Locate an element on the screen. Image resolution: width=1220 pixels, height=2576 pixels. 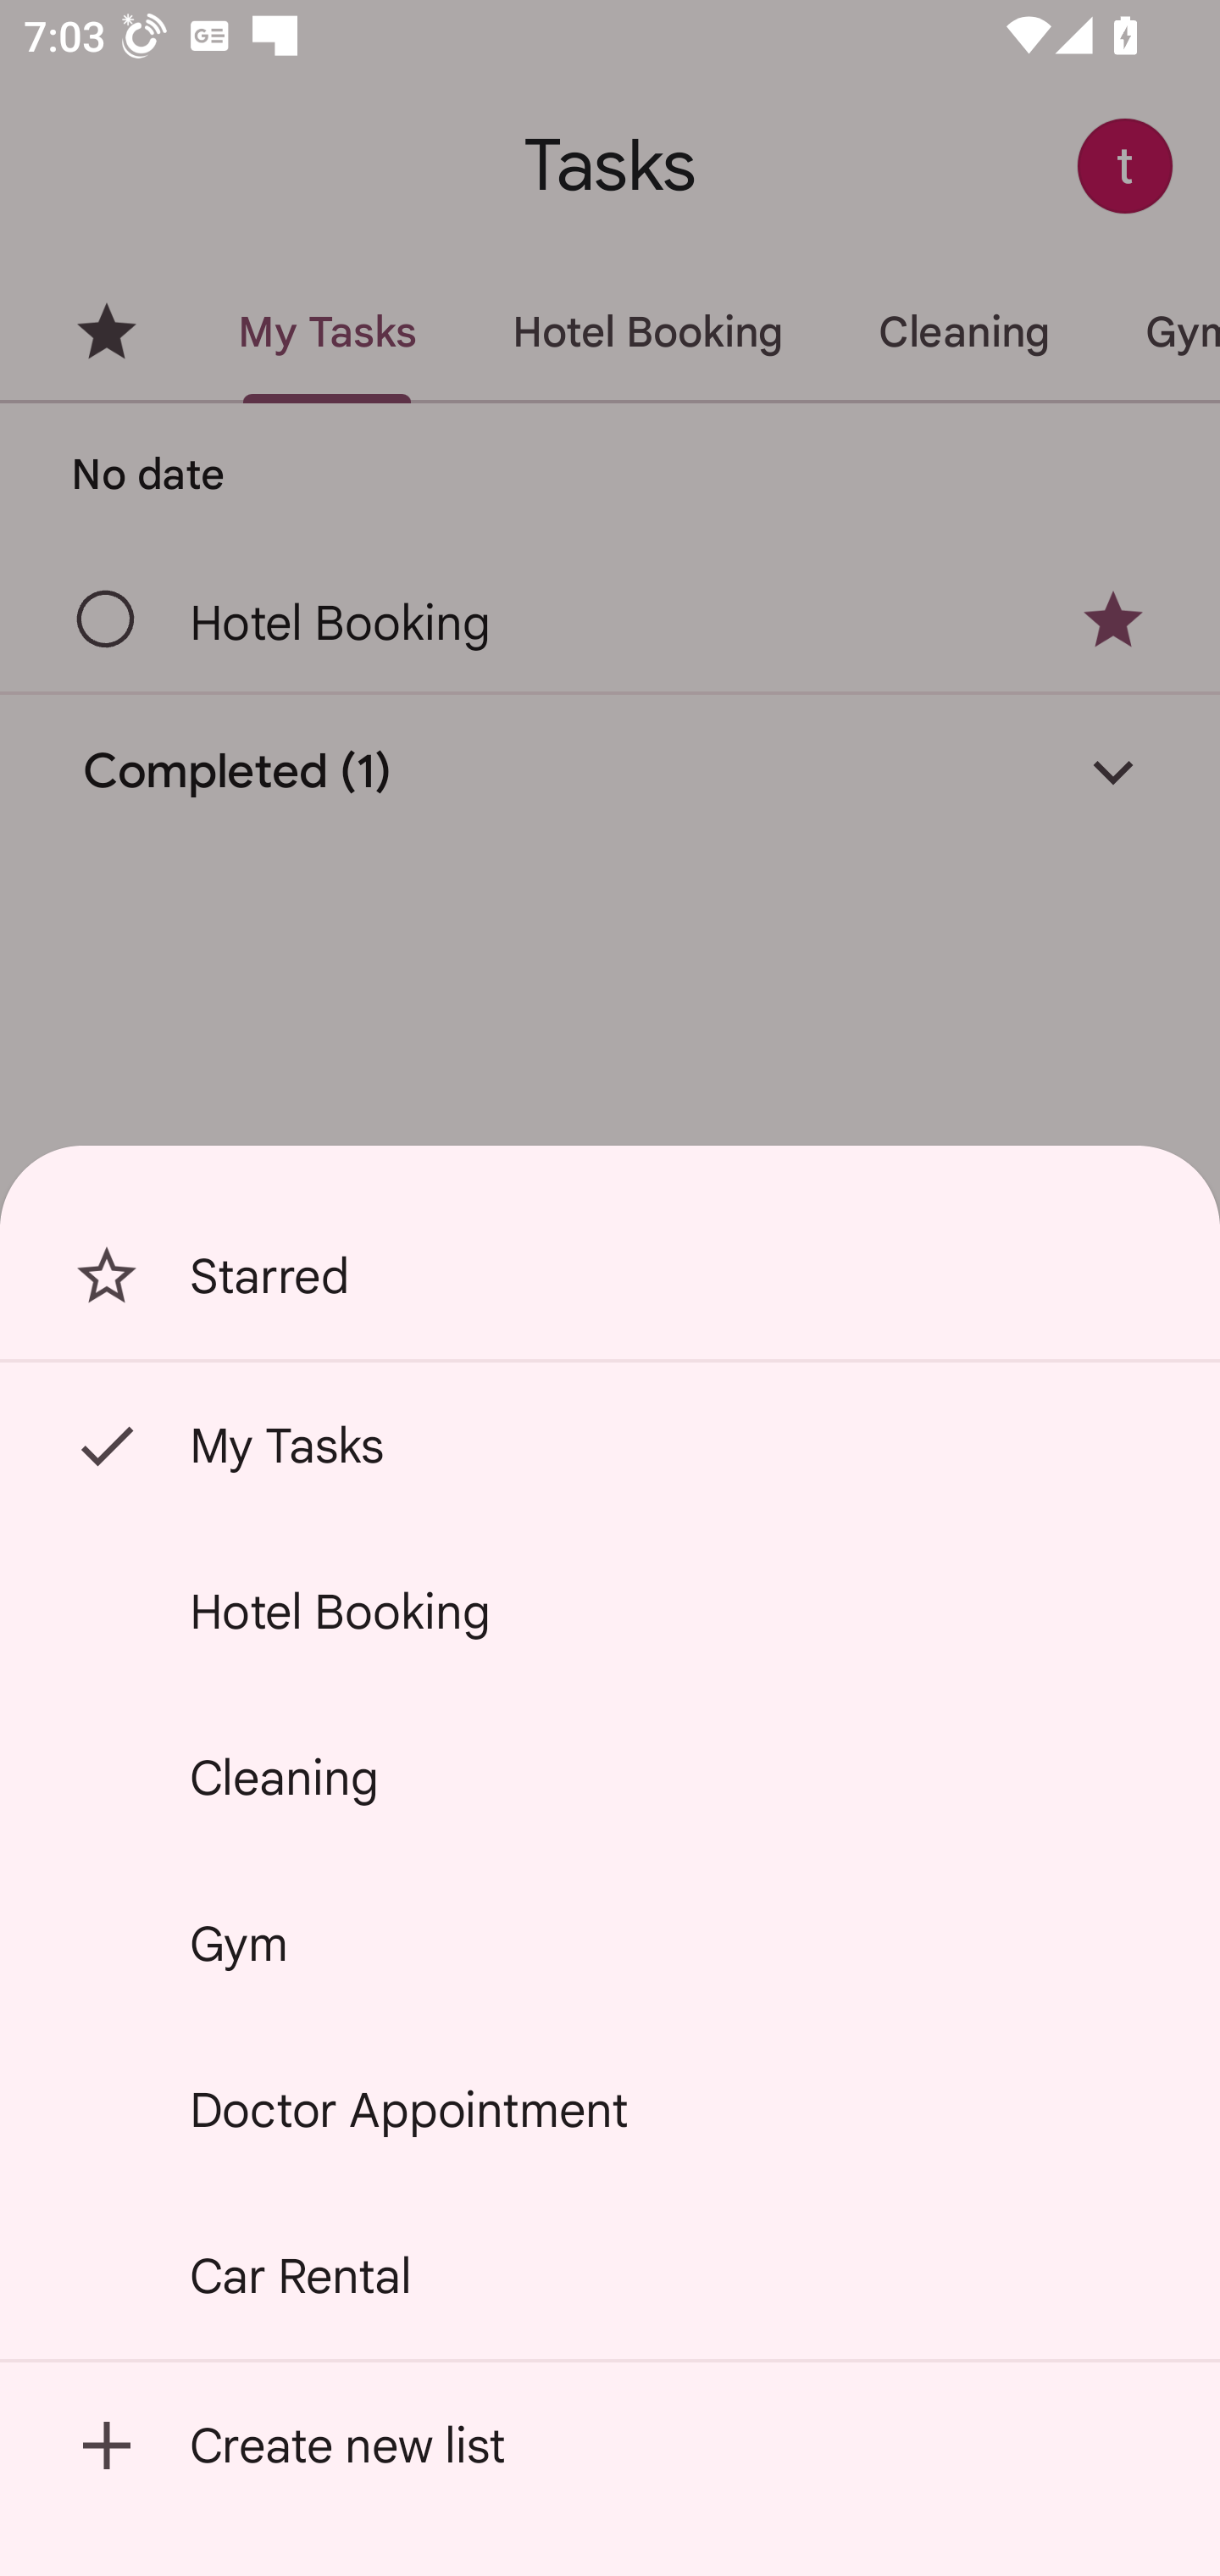
Gym is located at coordinates (610, 1943).